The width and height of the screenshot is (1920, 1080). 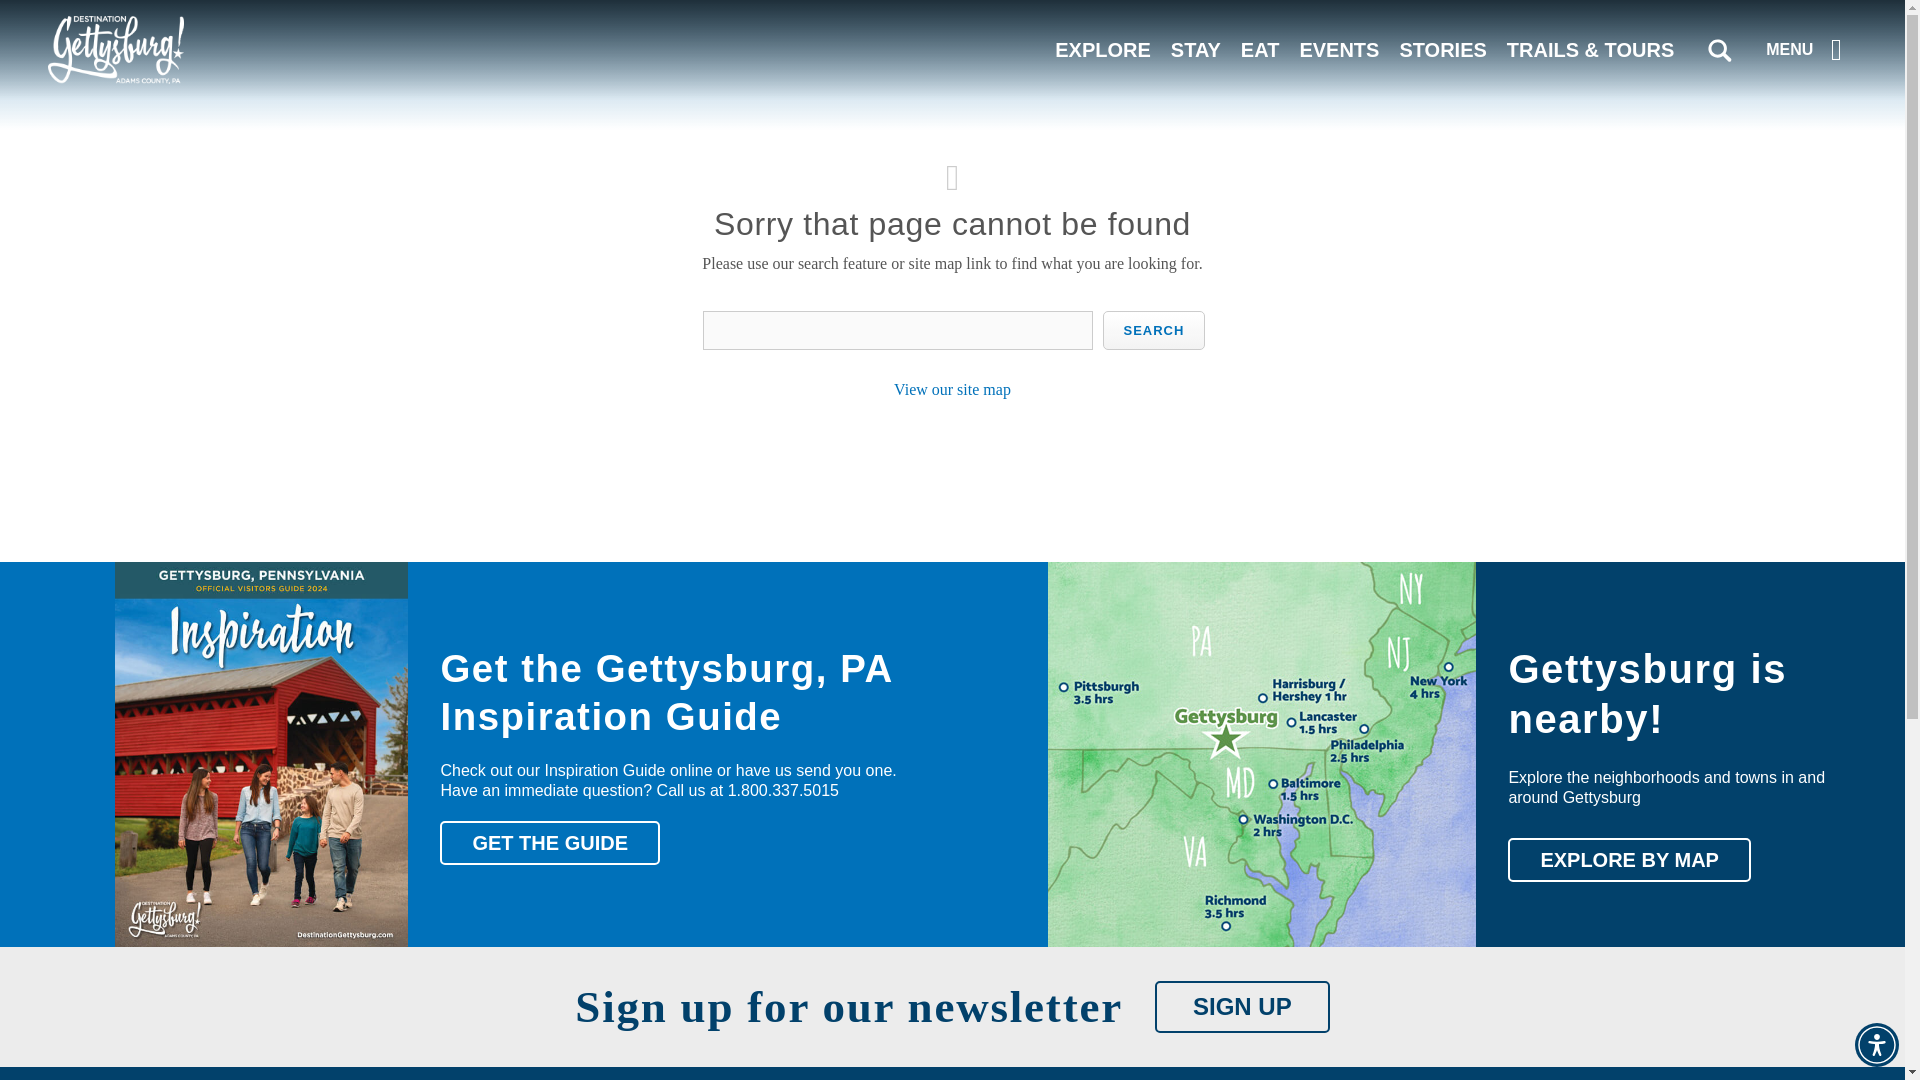 I want to click on EAT, so click(x=1260, y=49).